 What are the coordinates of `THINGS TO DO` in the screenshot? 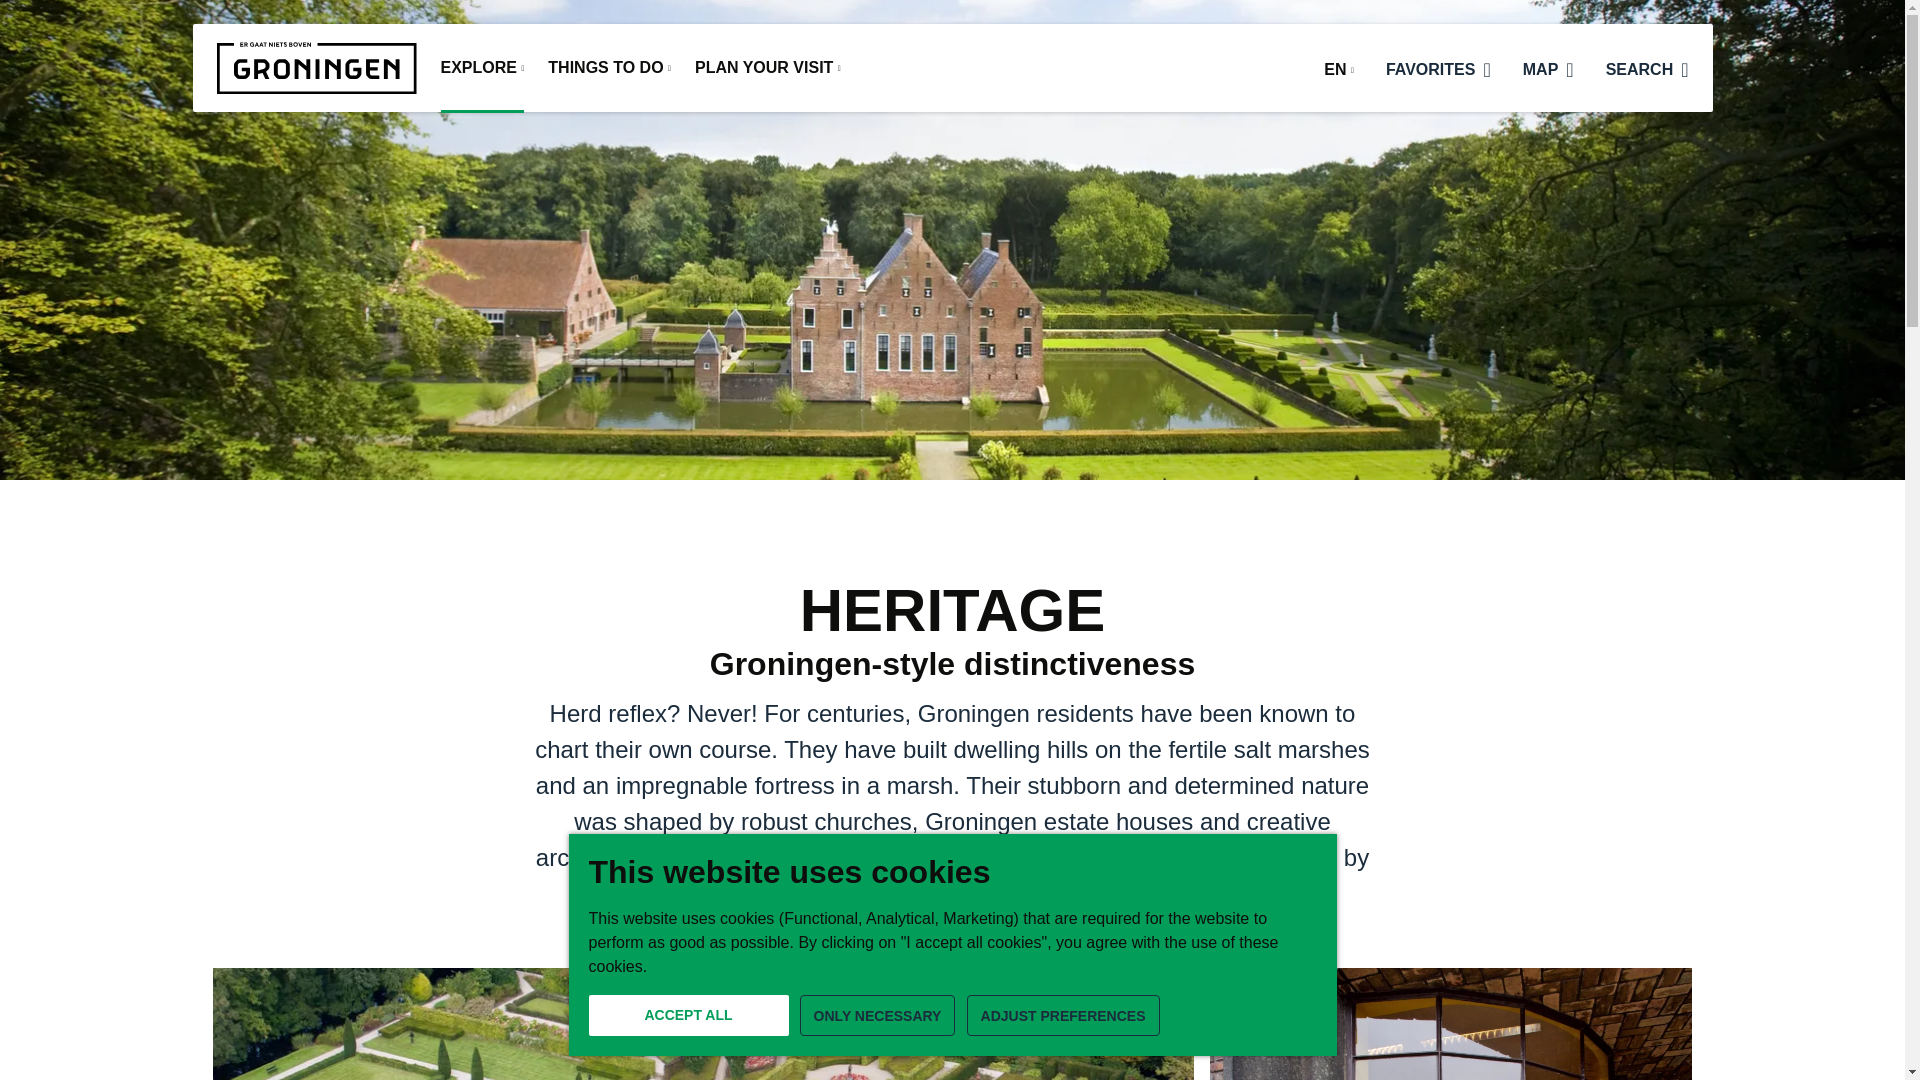 It's located at (608, 70).